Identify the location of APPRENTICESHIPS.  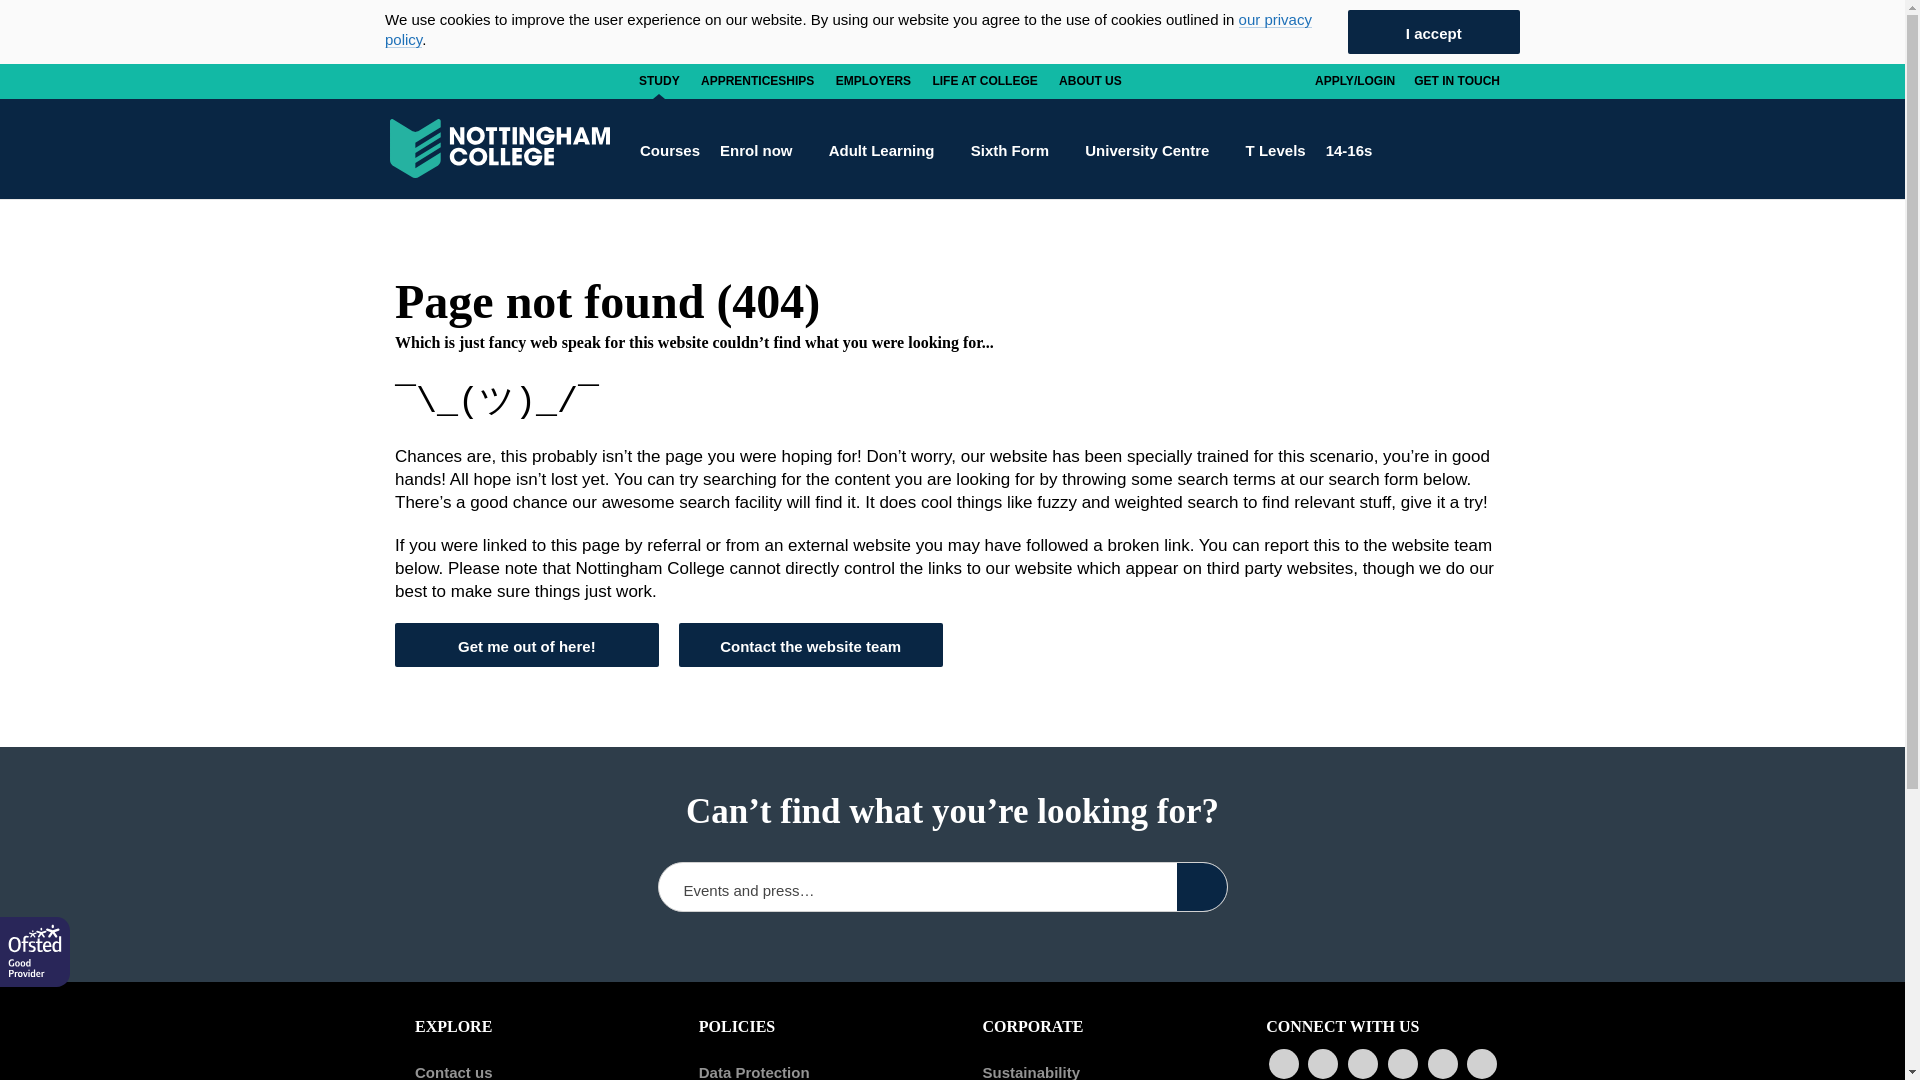
(757, 81).